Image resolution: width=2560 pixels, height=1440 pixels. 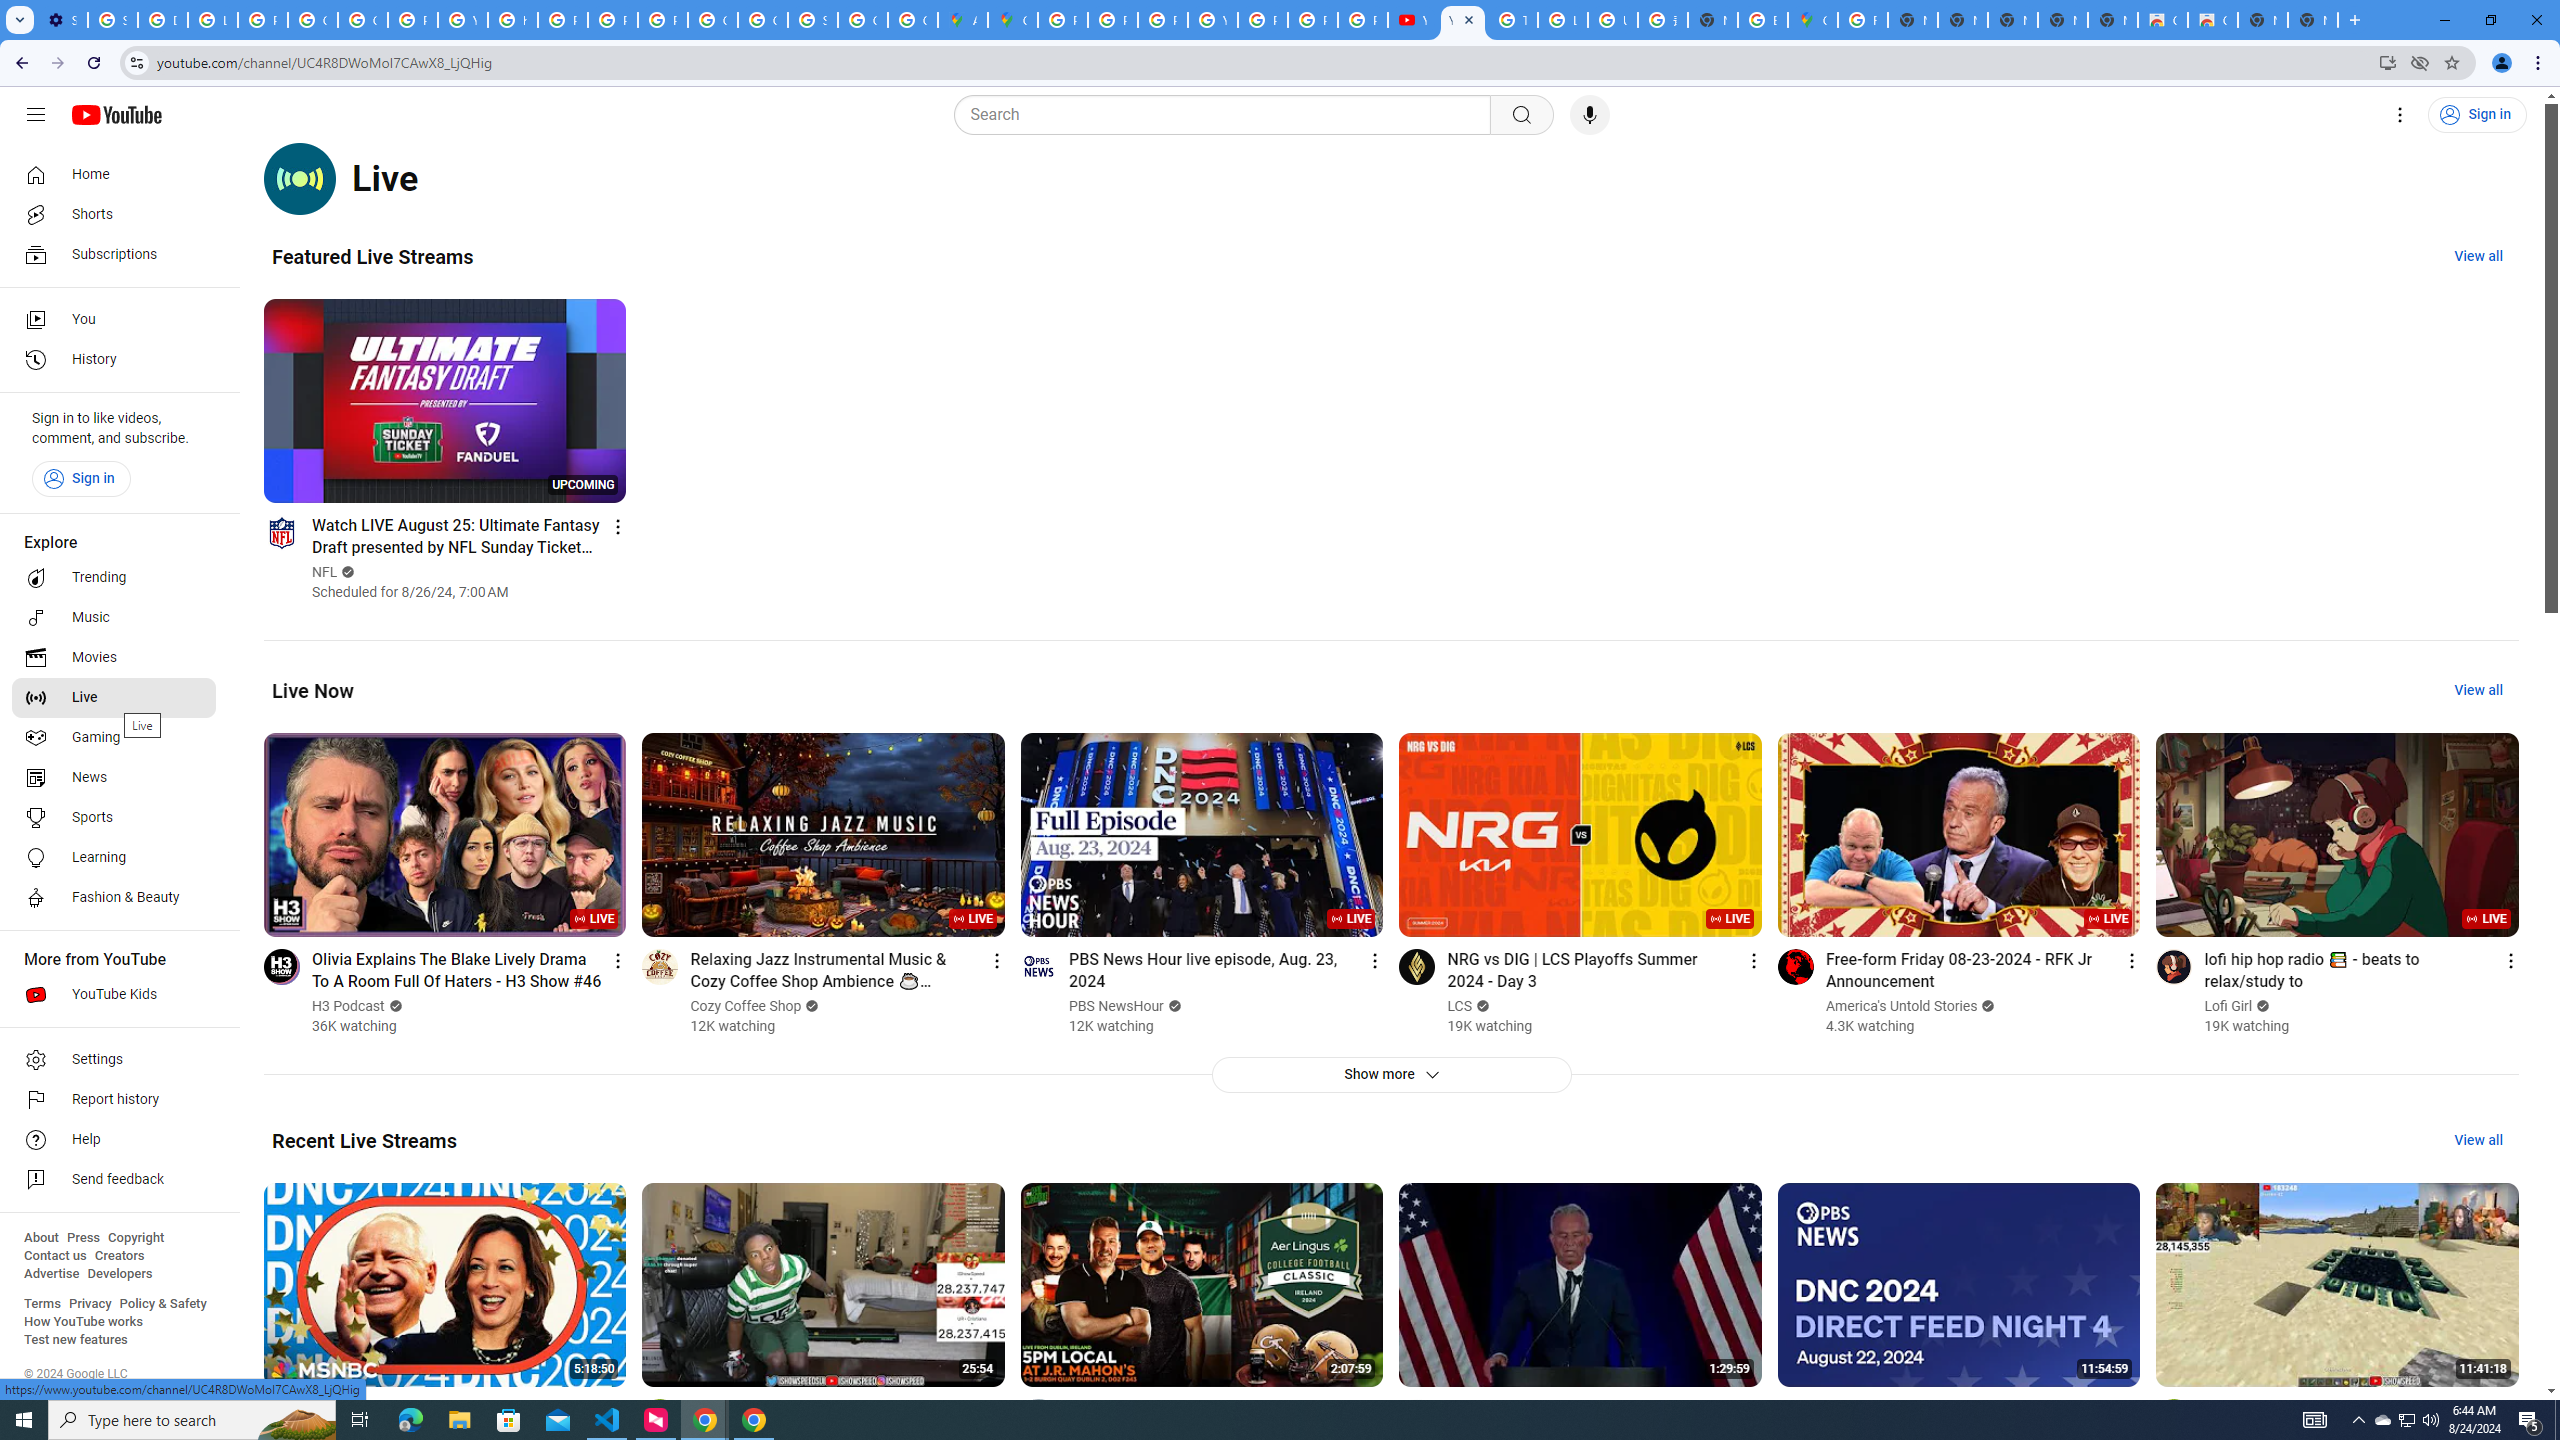 I want to click on Music, so click(x=114, y=617).